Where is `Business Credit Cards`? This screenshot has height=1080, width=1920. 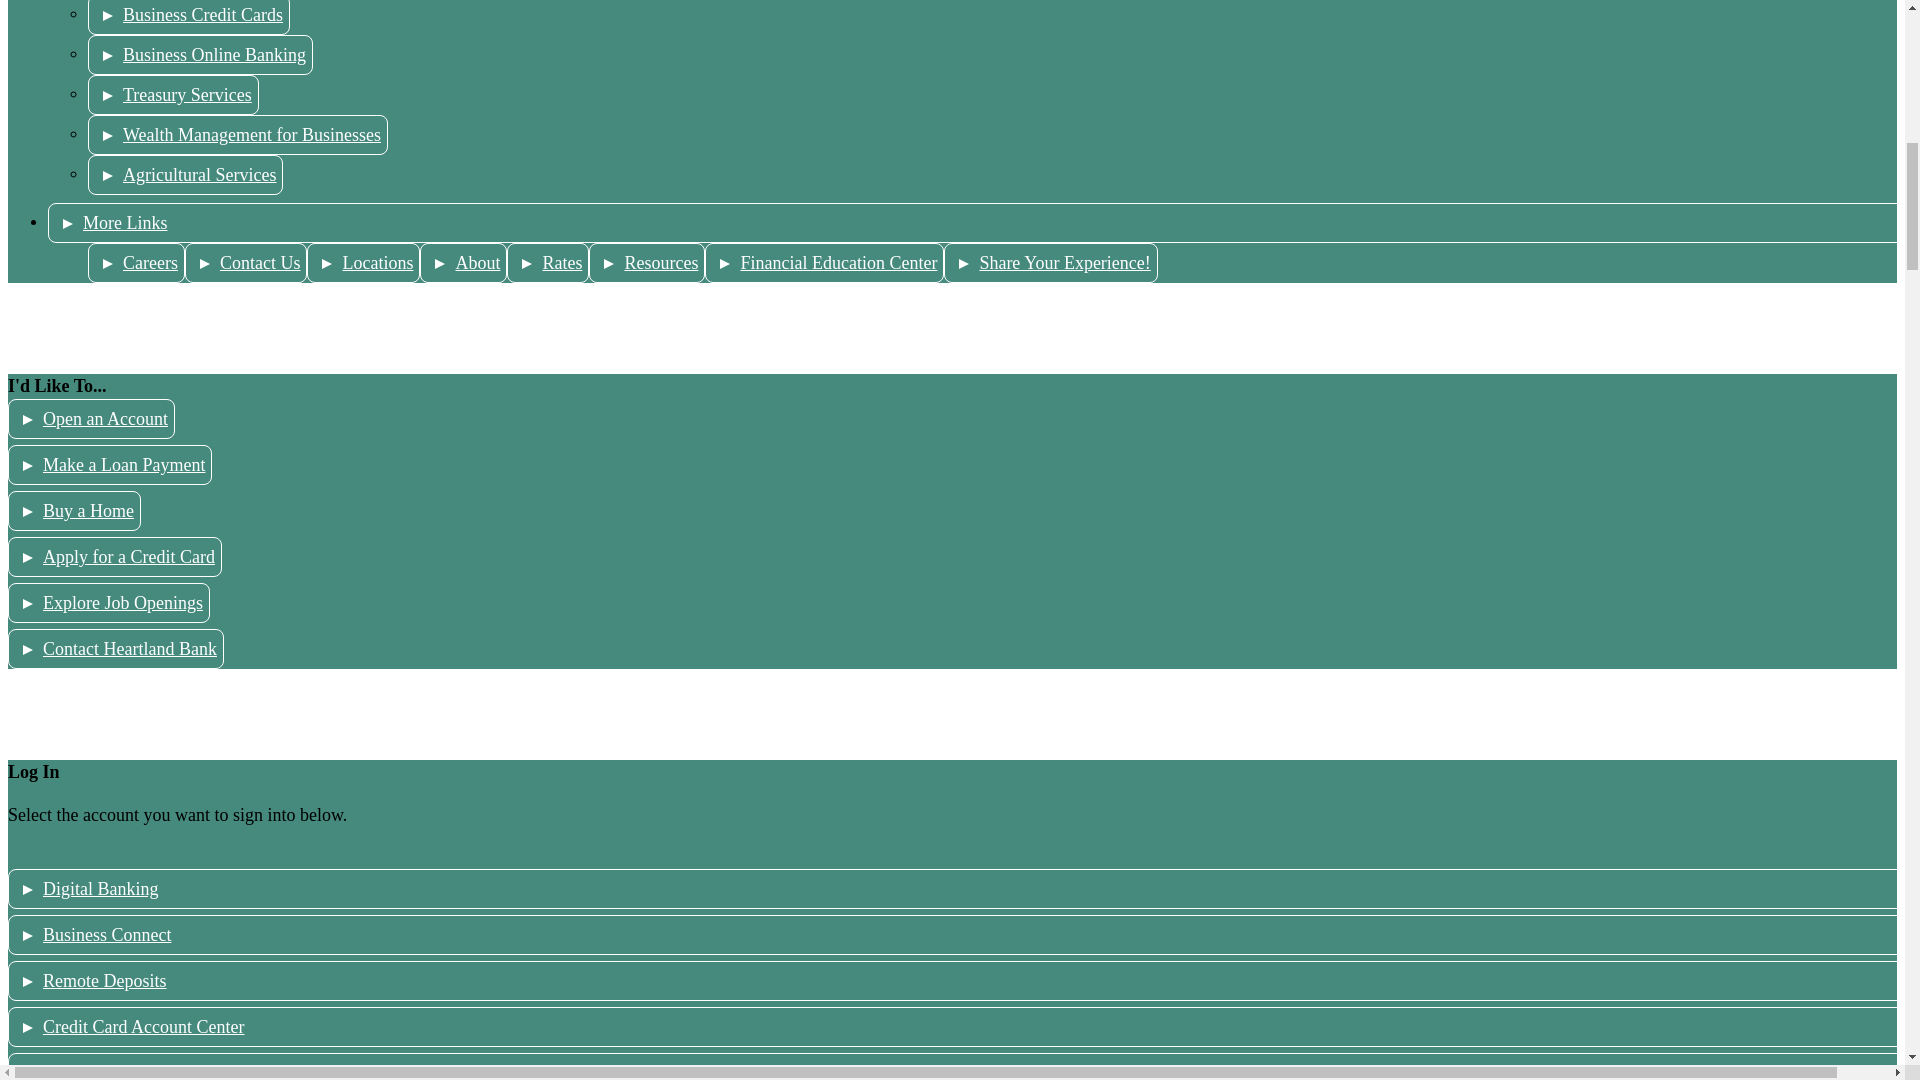 Business Credit Cards is located at coordinates (188, 17).